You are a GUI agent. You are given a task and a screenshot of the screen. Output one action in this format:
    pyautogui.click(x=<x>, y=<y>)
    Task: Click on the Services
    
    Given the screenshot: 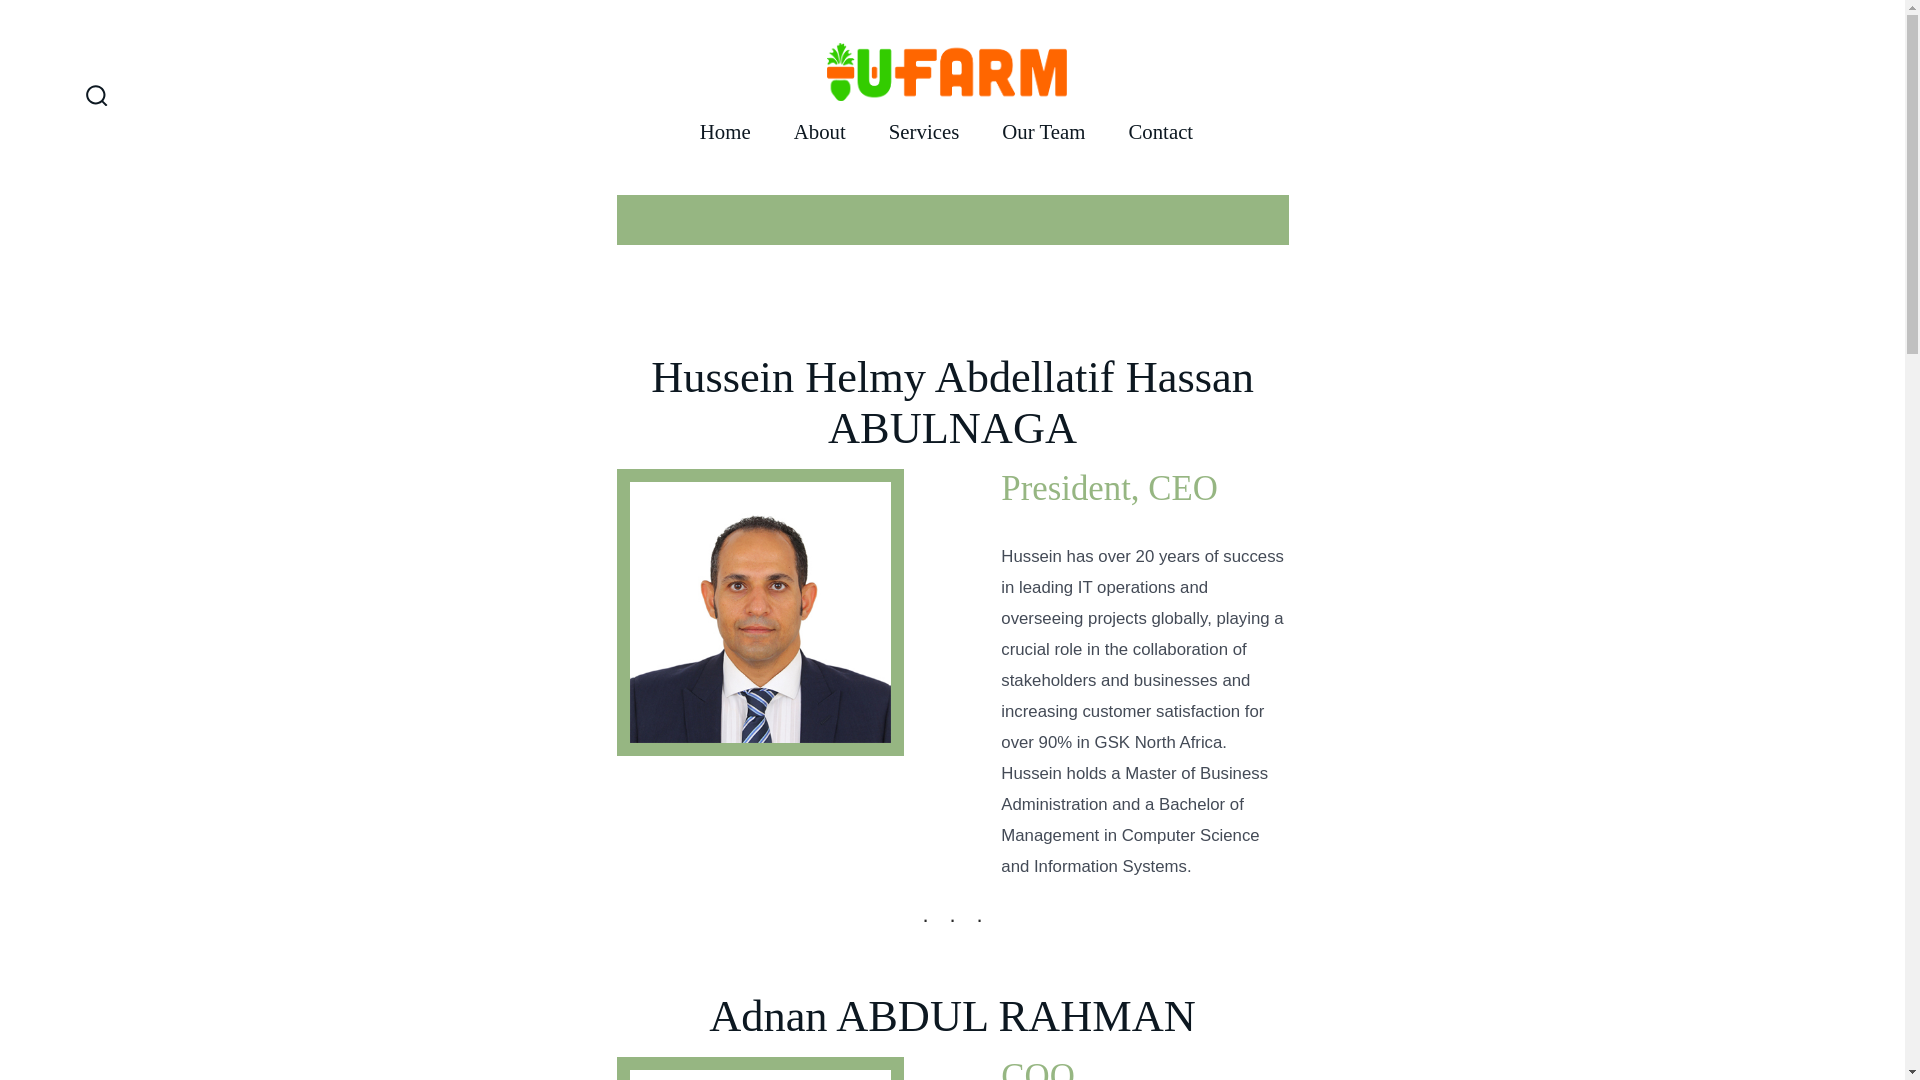 What is the action you would take?
    pyautogui.click(x=923, y=132)
    